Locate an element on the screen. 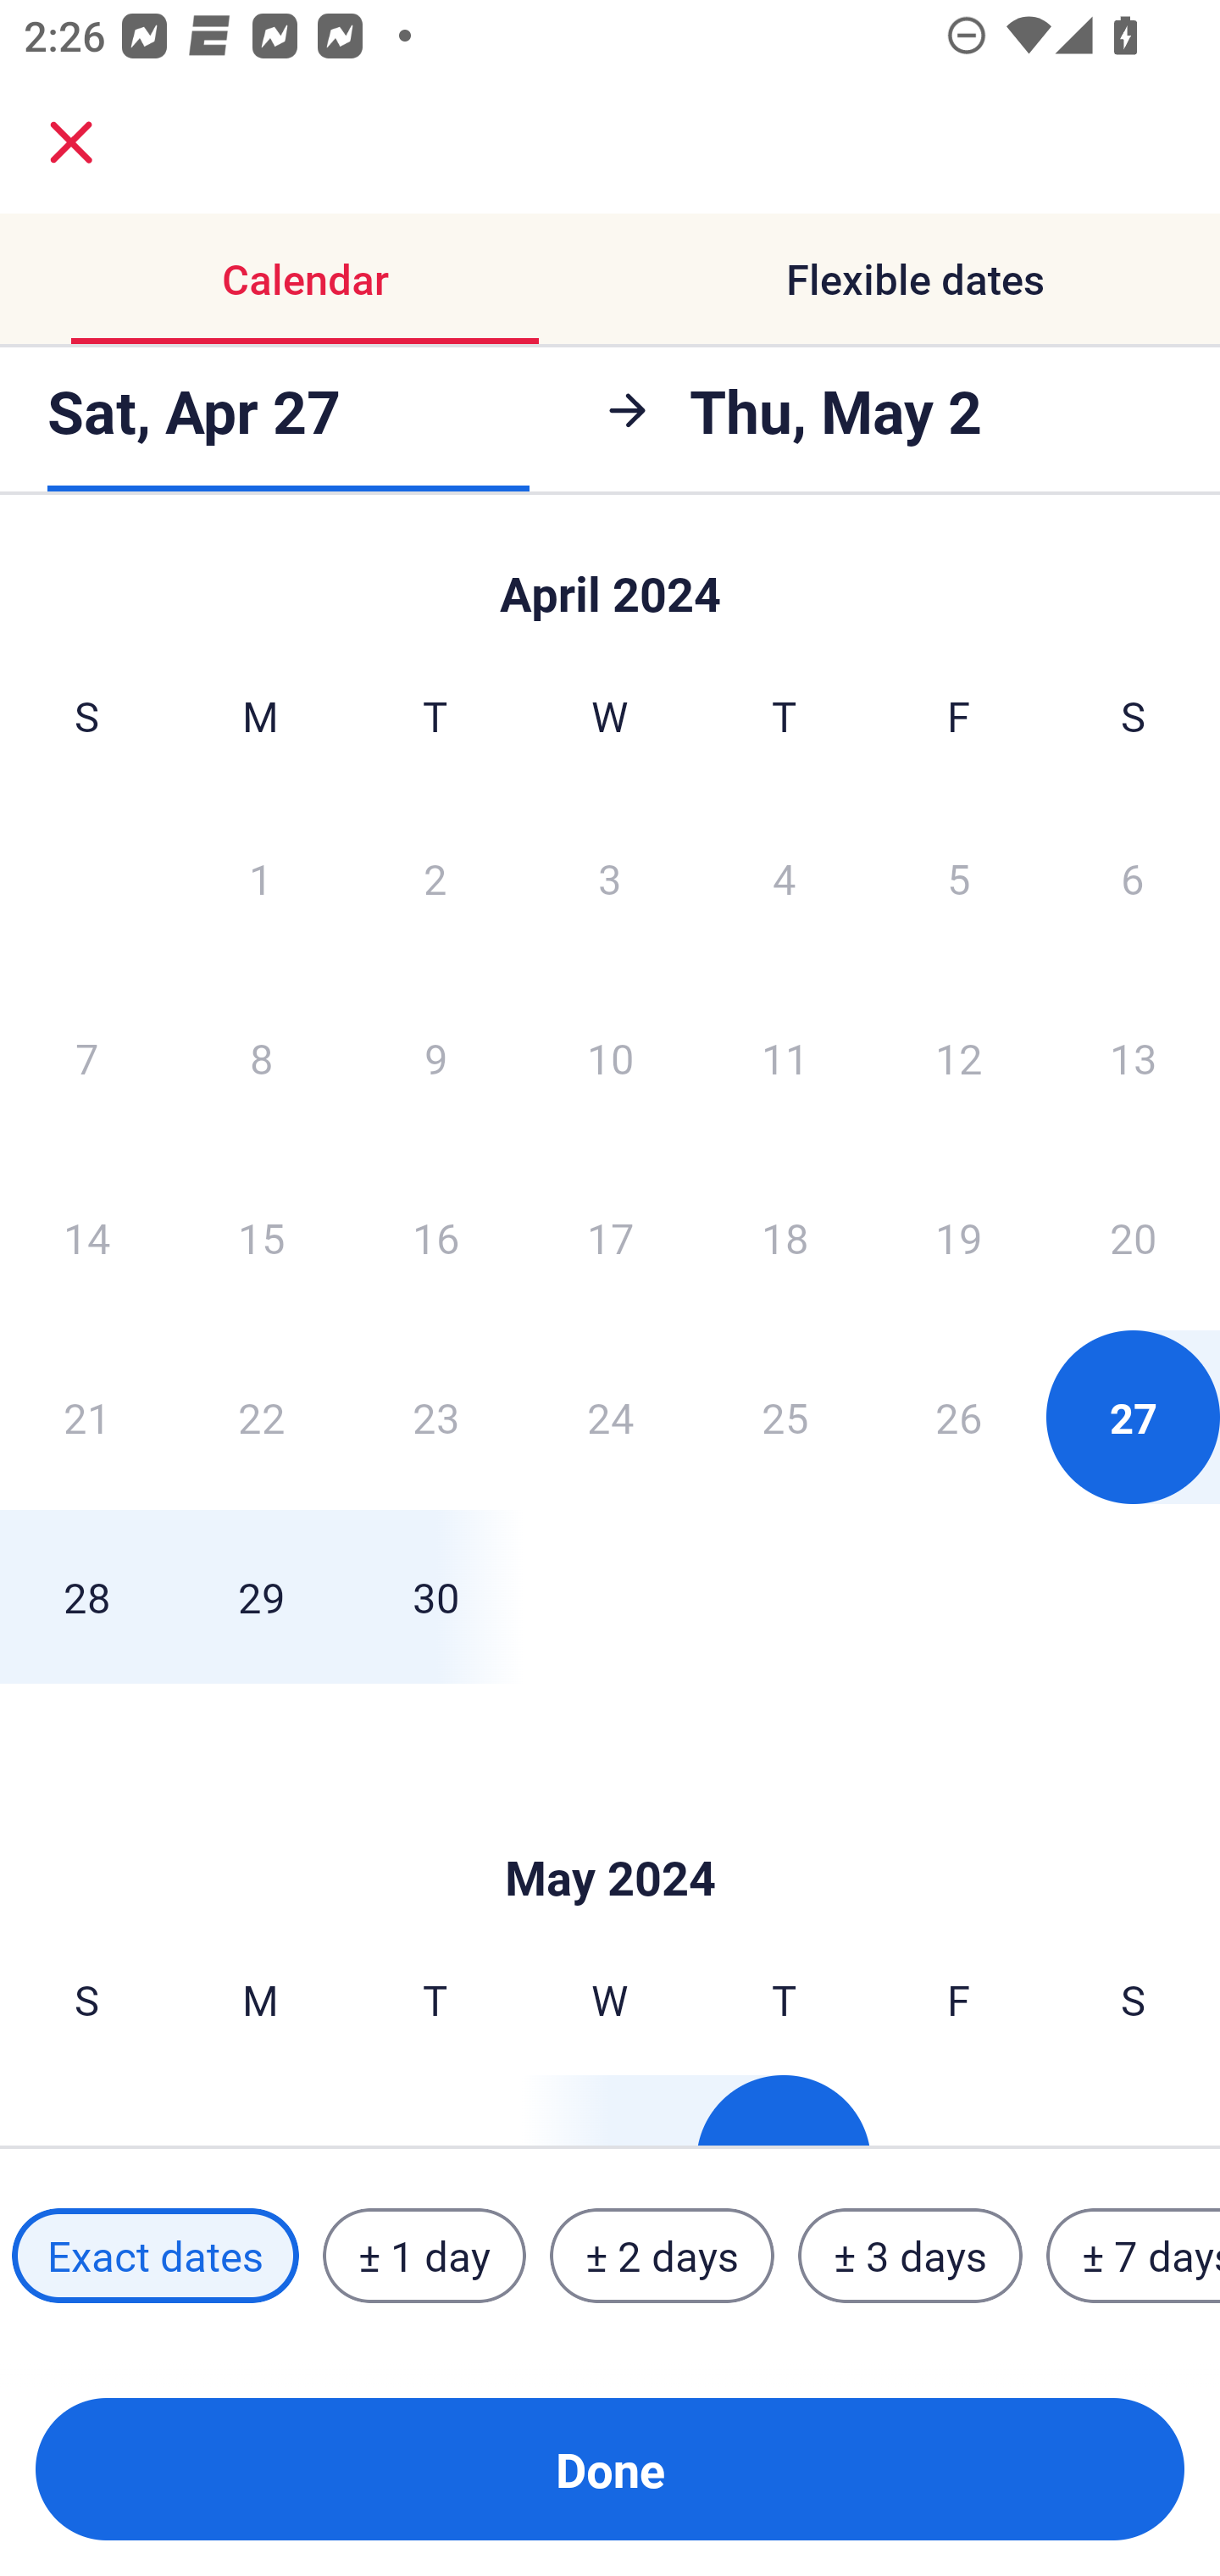 Image resolution: width=1220 pixels, height=2576 pixels. 17 Wednesday, April 17, 2024 is located at coordinates (610, 1237).